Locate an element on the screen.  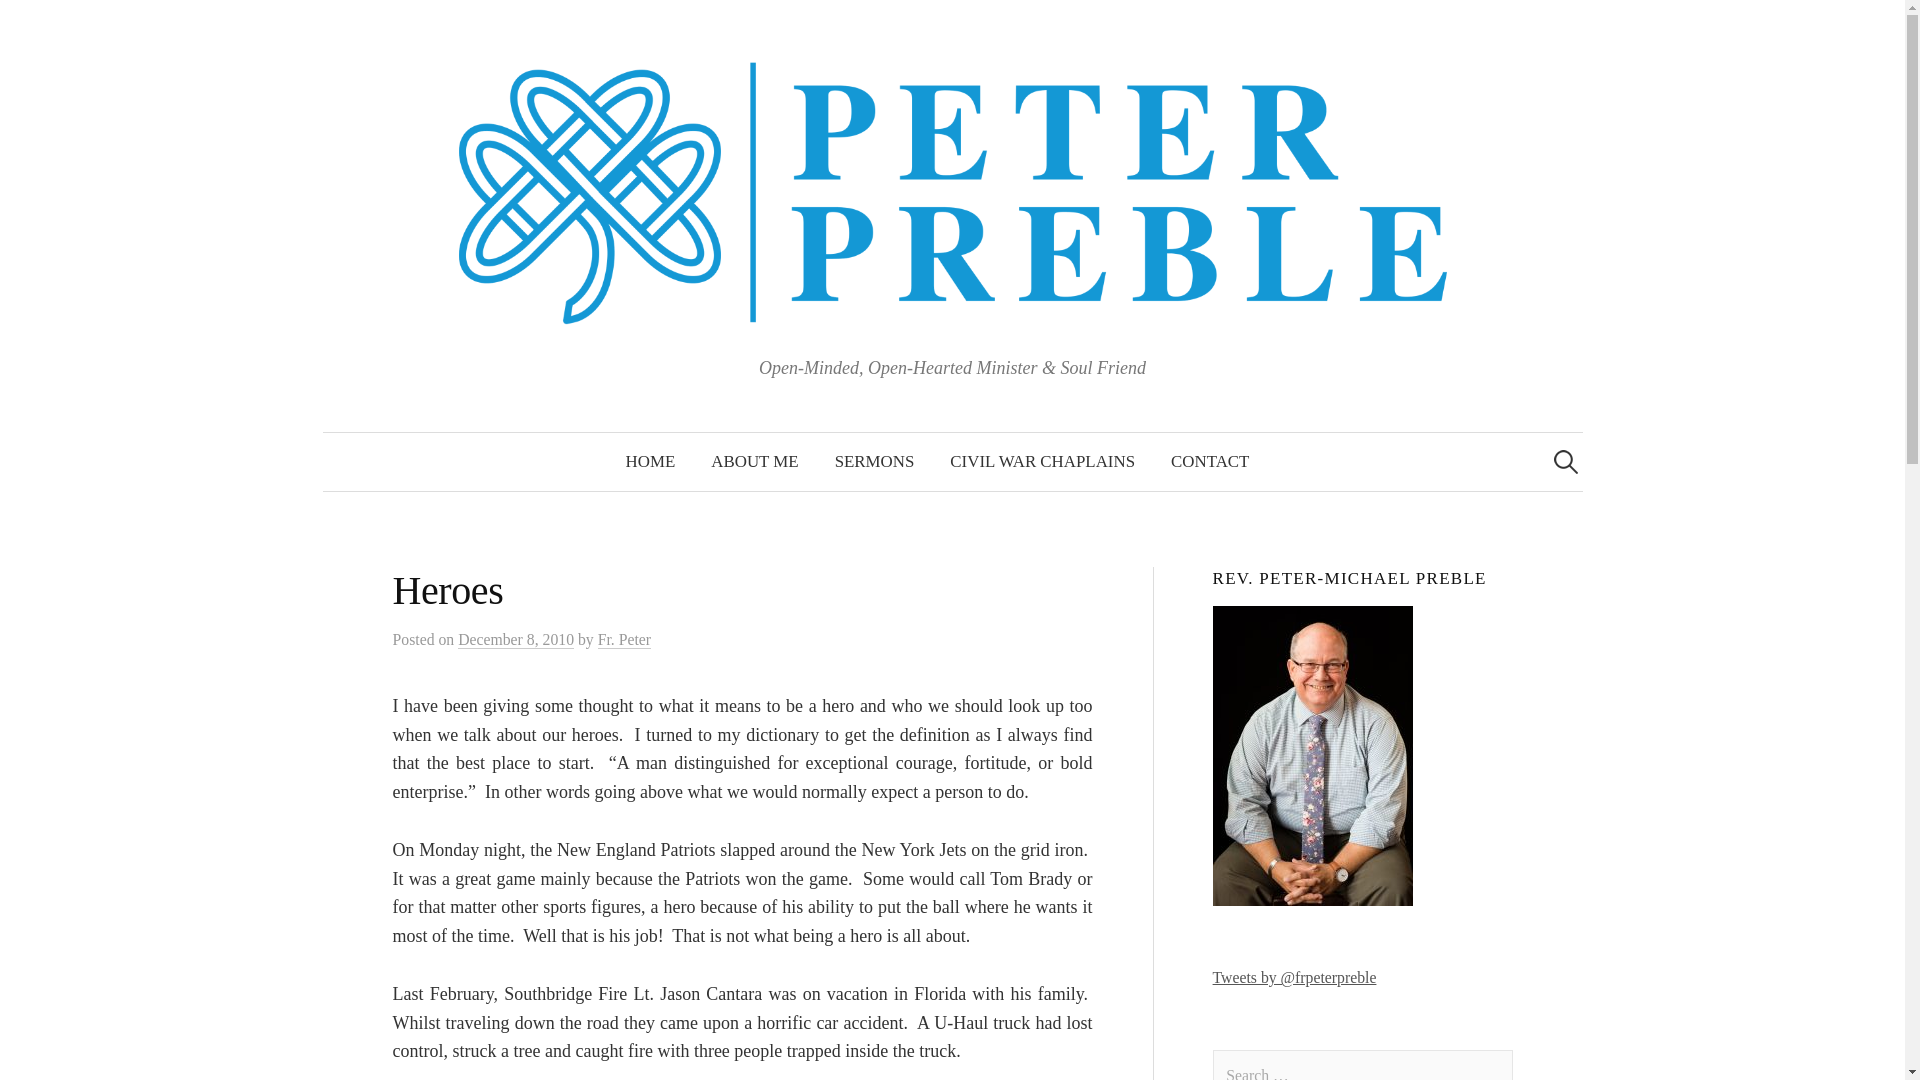
Search is located at coordinates (52, 24).